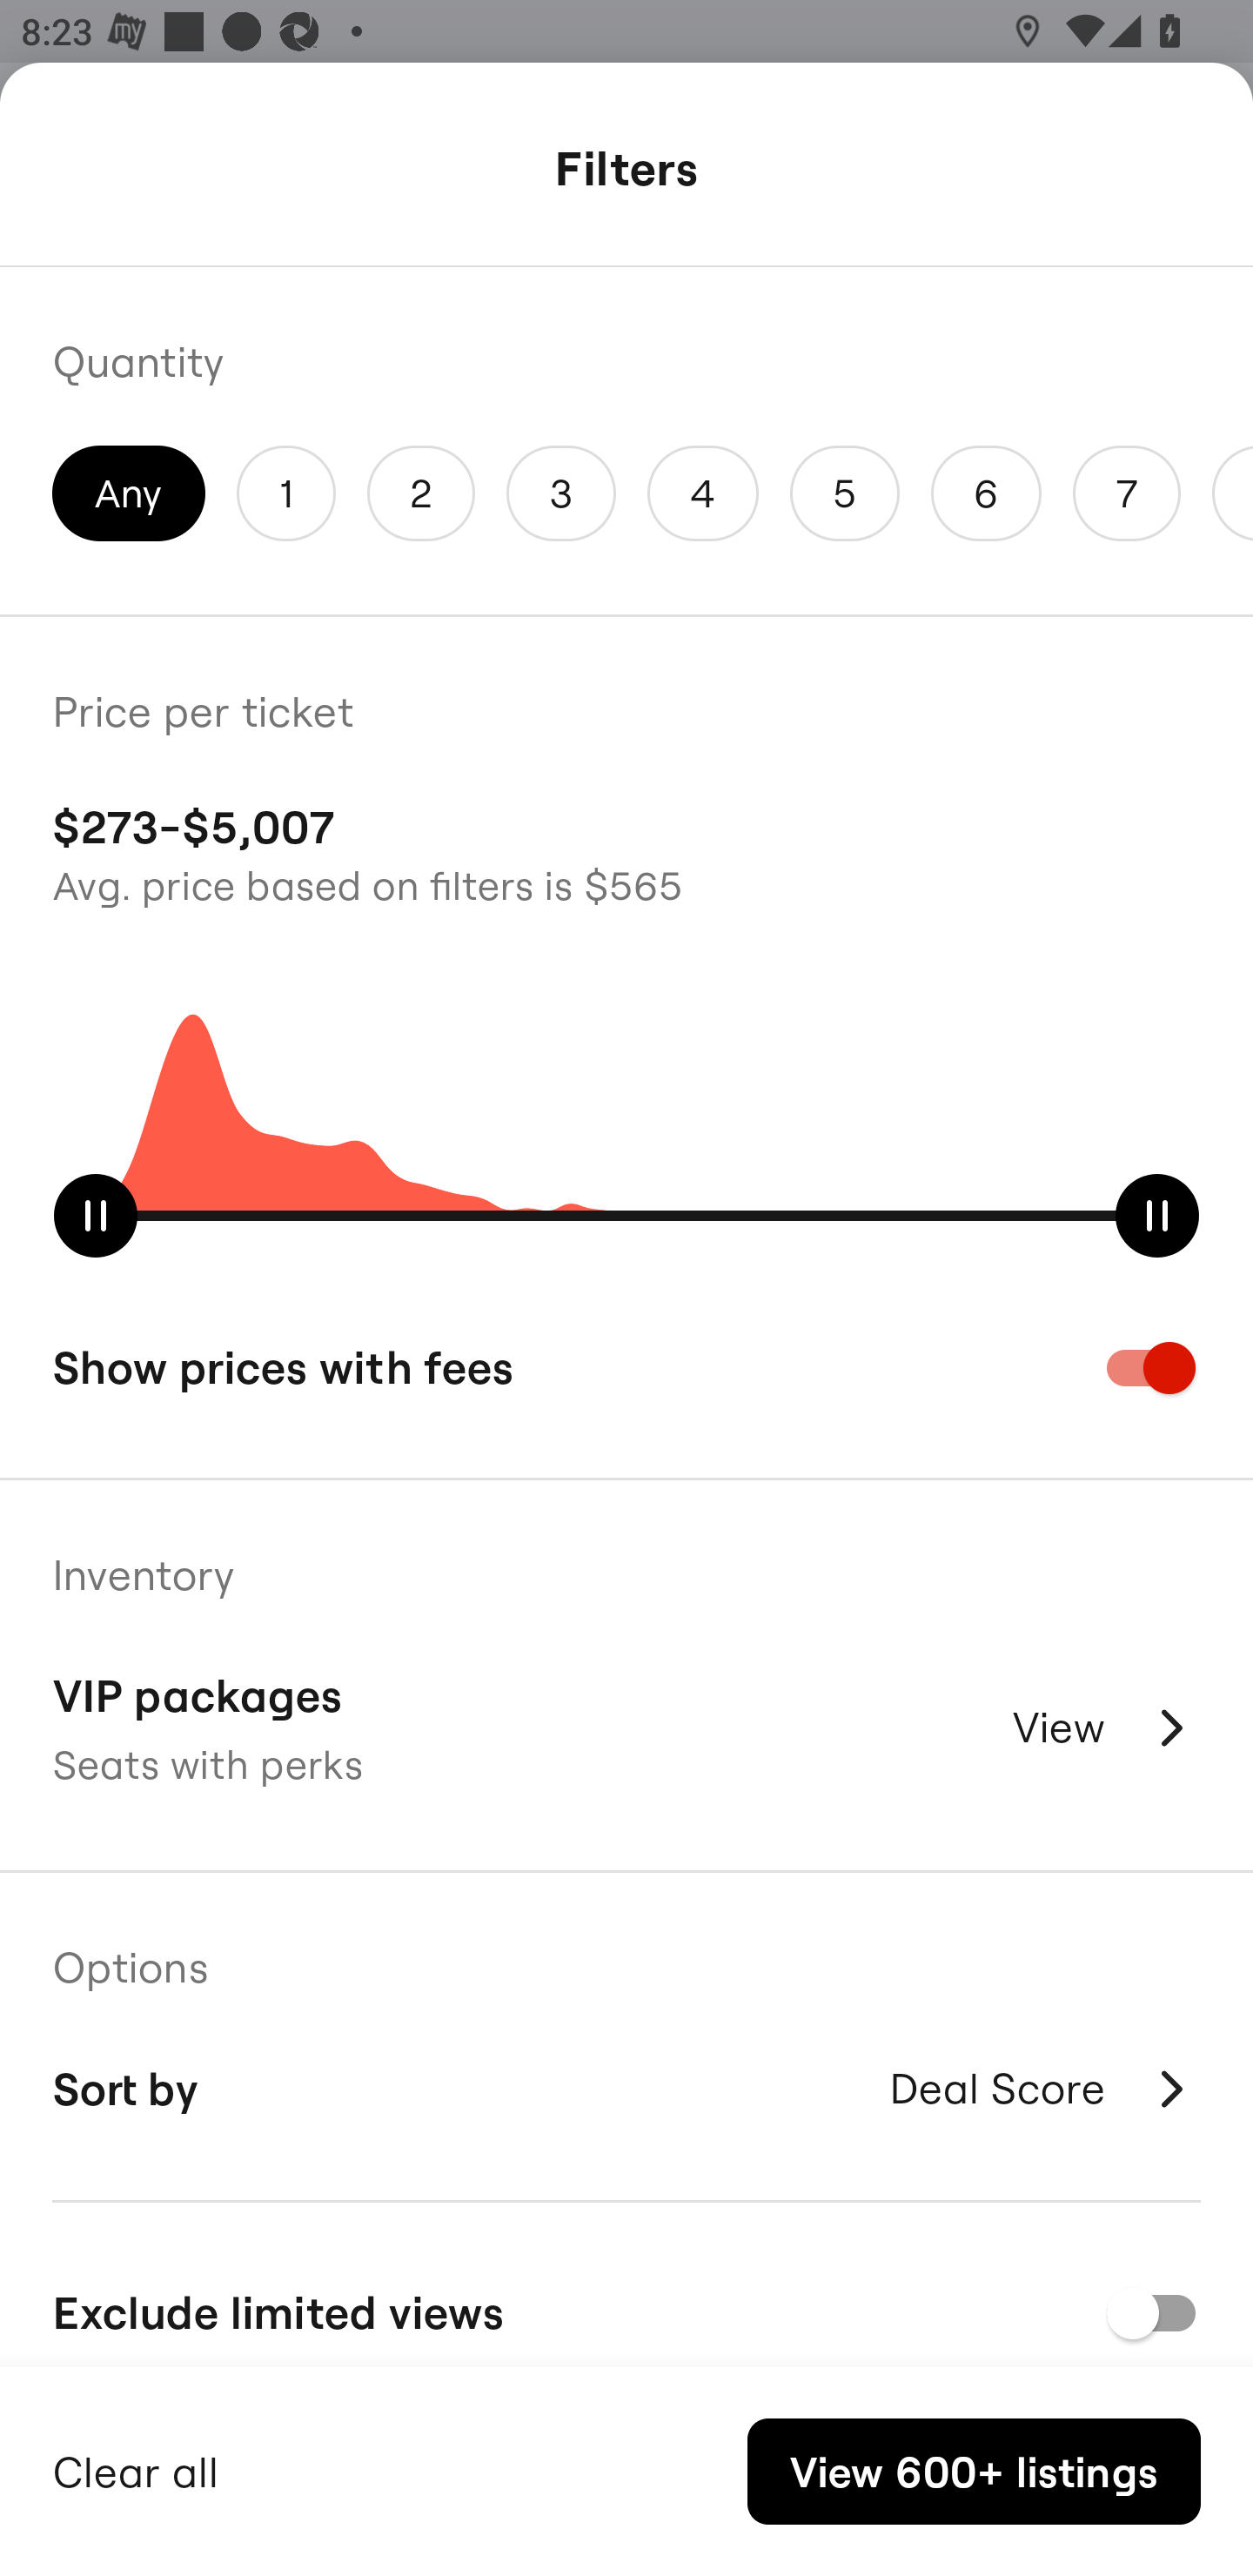 This screenshot has height=2576, width=1253. Describe the element at coordinates (420, 493) in the screenshot. I see `2` at that location.